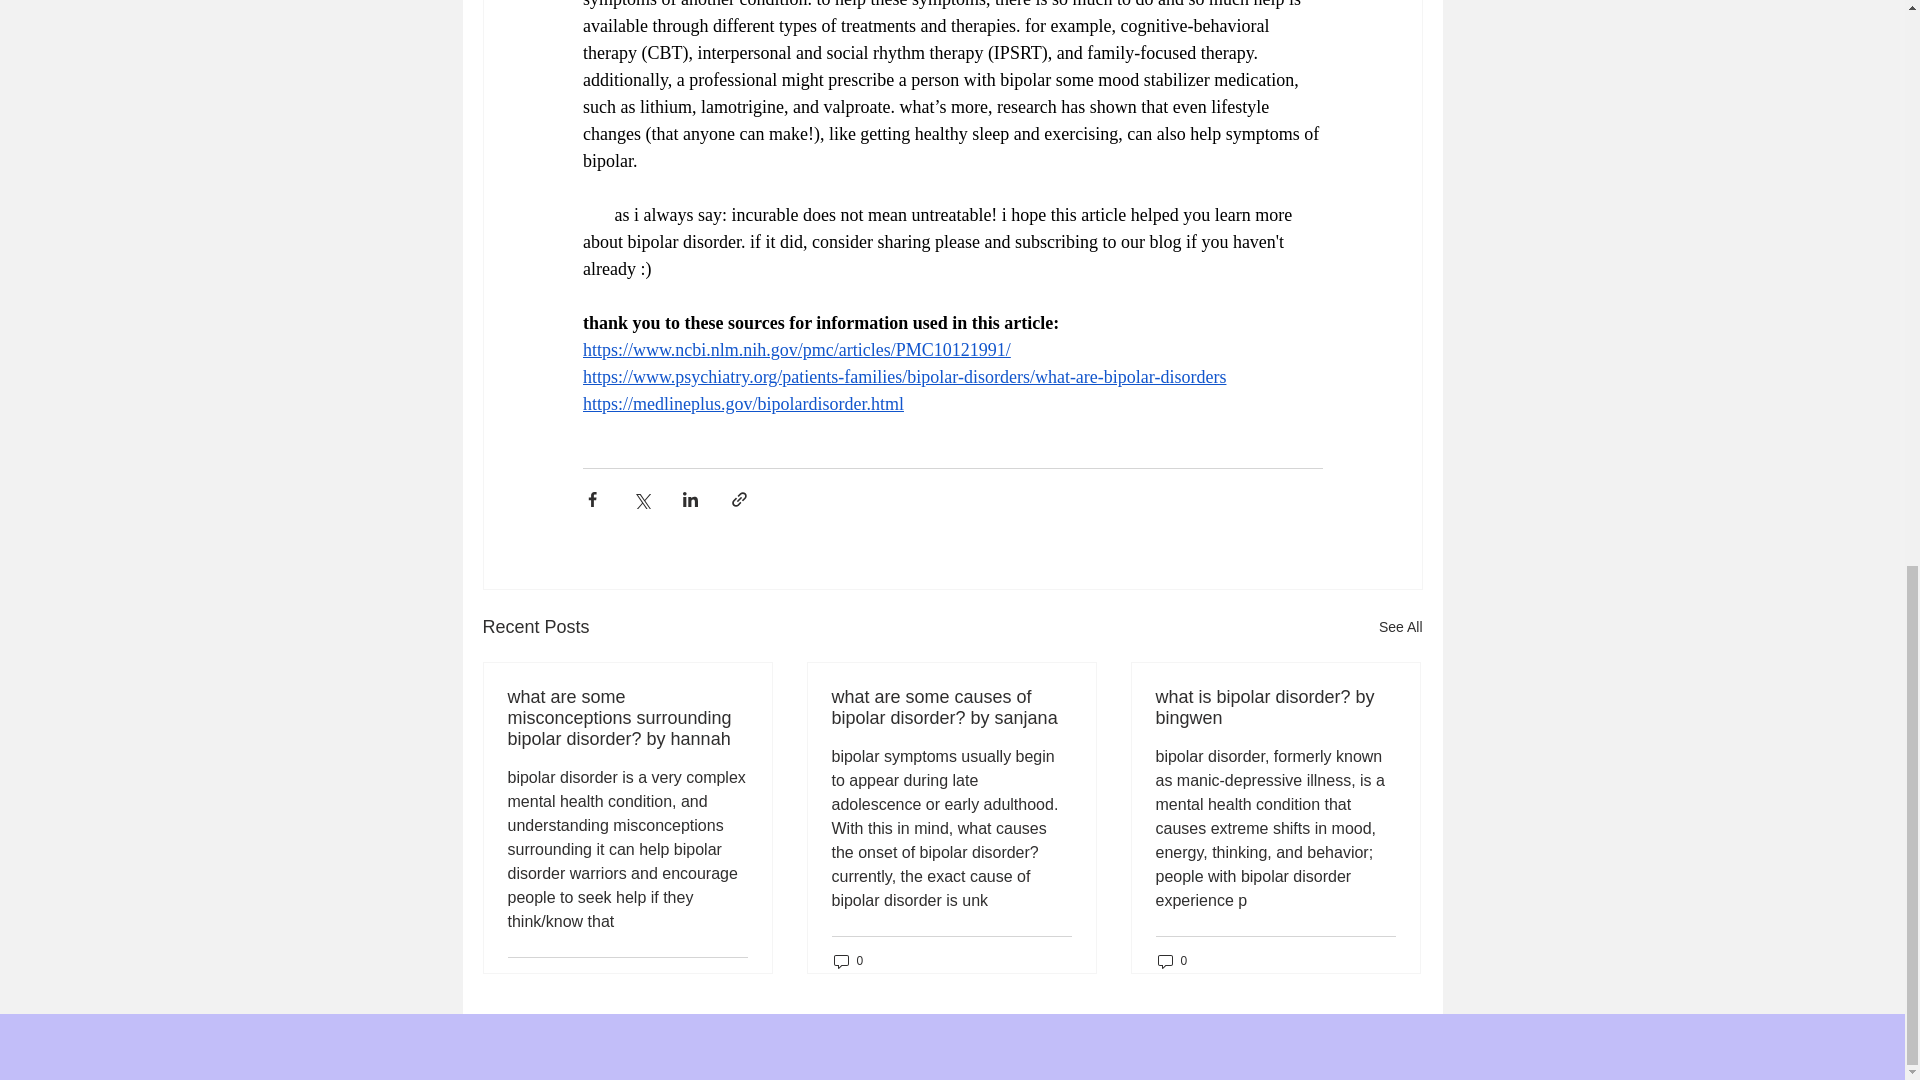 The image size is (1920, 1080). What do you see at coordinates (1172, 960) in the screenshot?
I see `0` at bounding box center [1172, 960].